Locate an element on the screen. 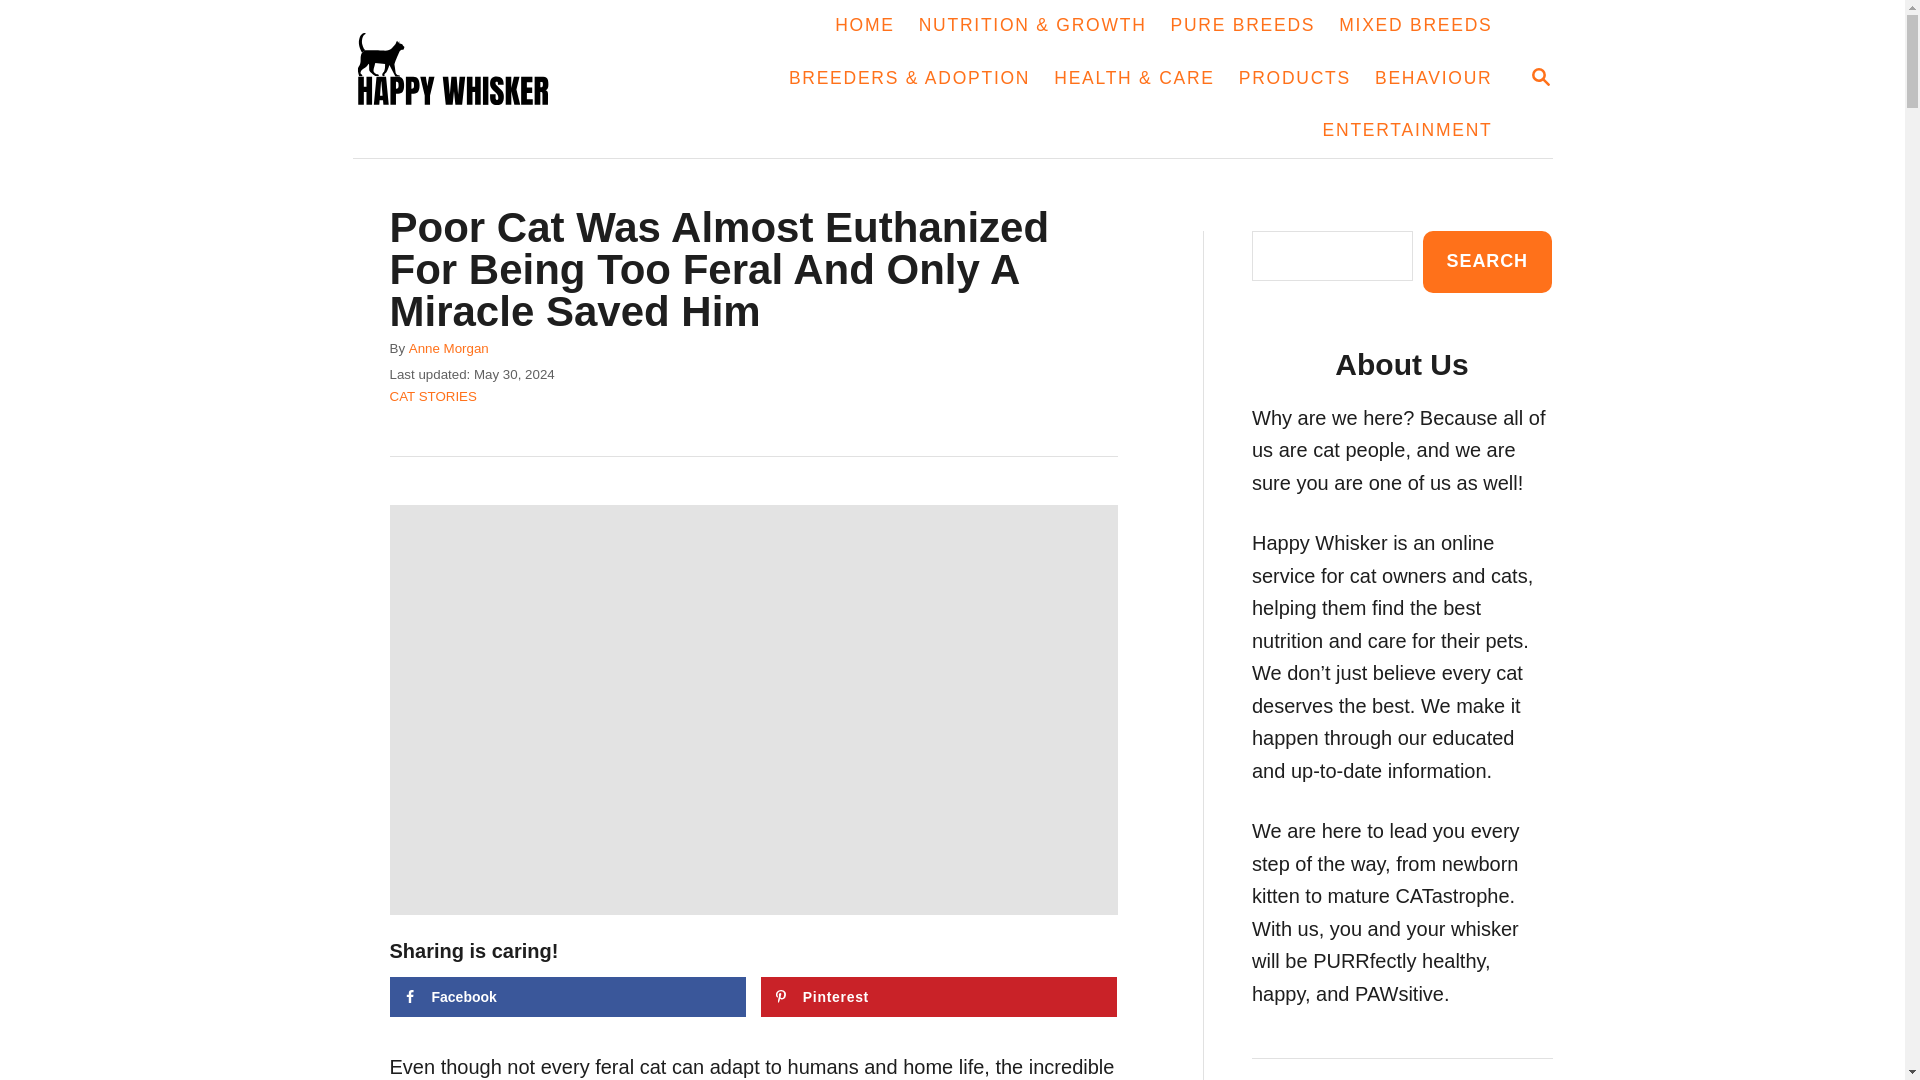  MIXED BREEDS is located at coordinates (1414, 26).